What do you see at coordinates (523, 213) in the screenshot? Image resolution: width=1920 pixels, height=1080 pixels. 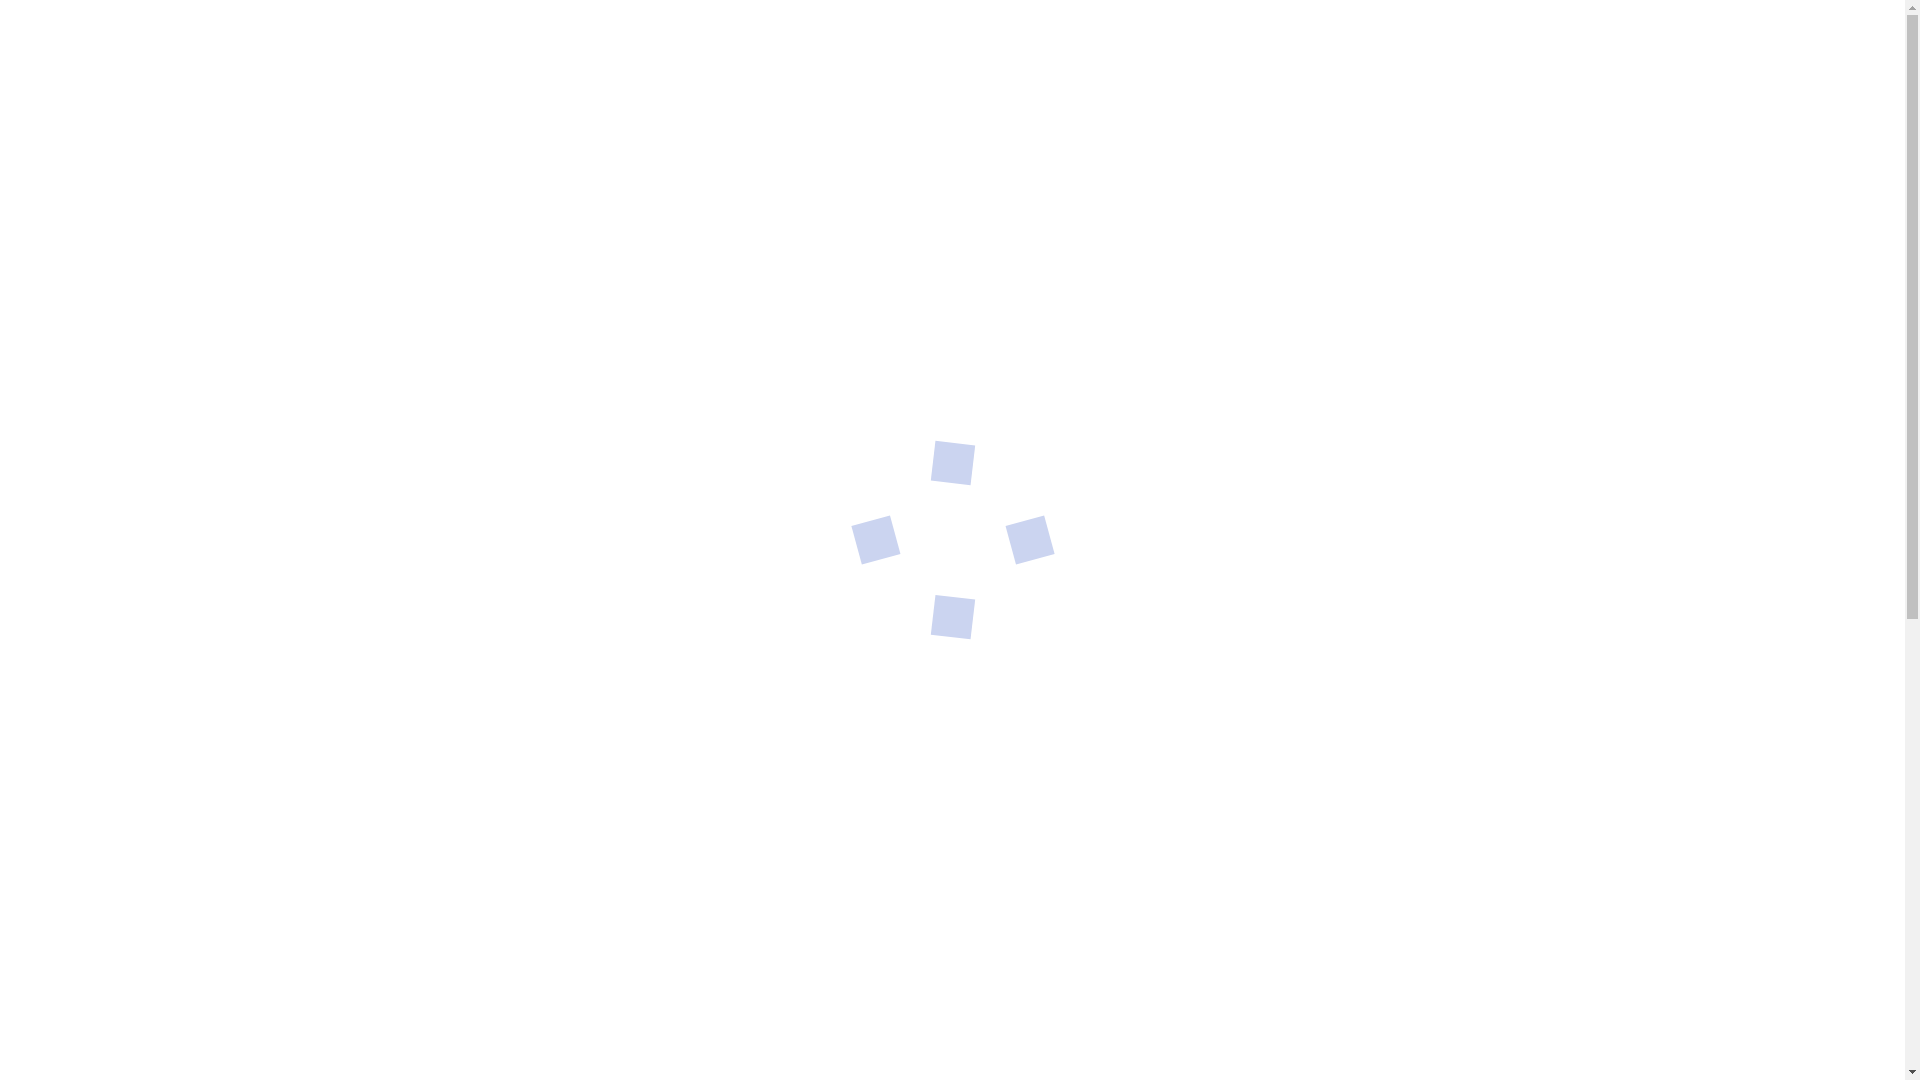 I see `O KOMORI` at bounding box center [523, 213].